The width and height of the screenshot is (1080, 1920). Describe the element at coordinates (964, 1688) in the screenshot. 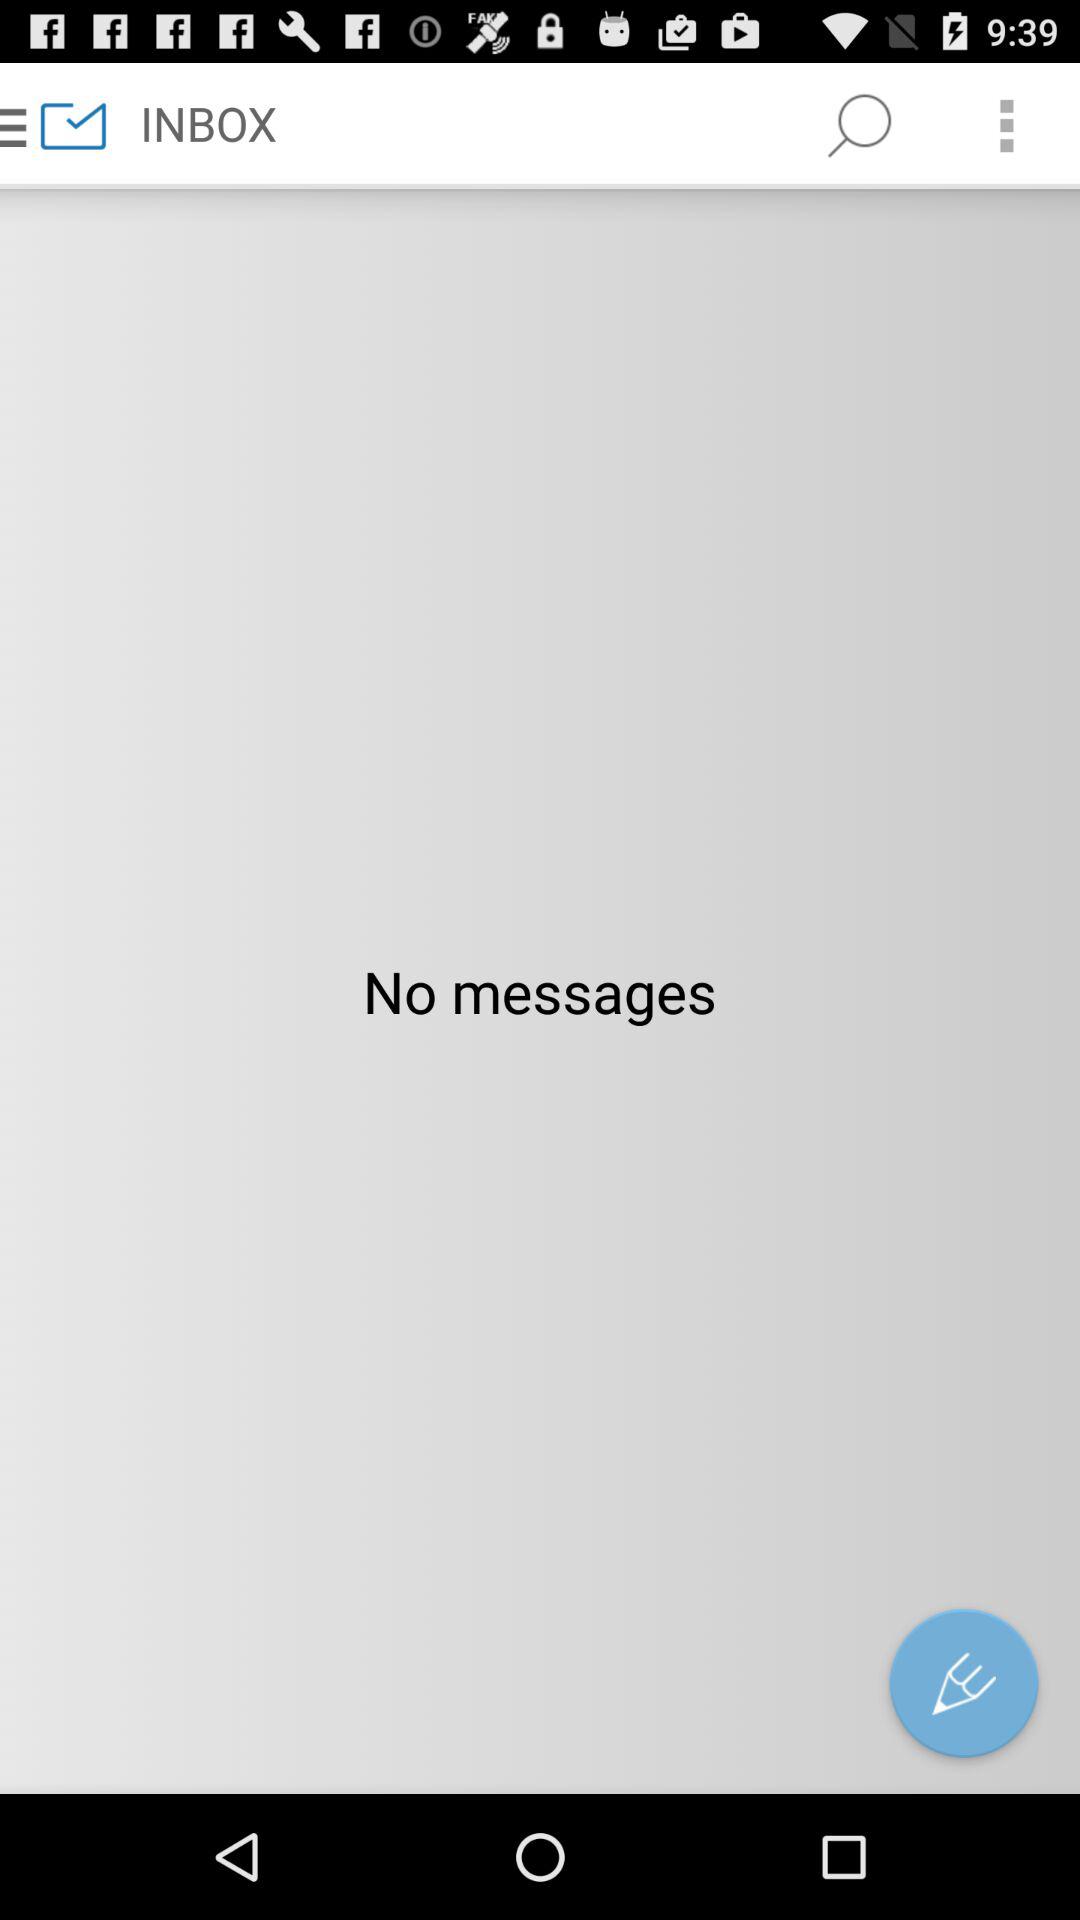

I see `turn off the icon at the bottom right corner` at that location.